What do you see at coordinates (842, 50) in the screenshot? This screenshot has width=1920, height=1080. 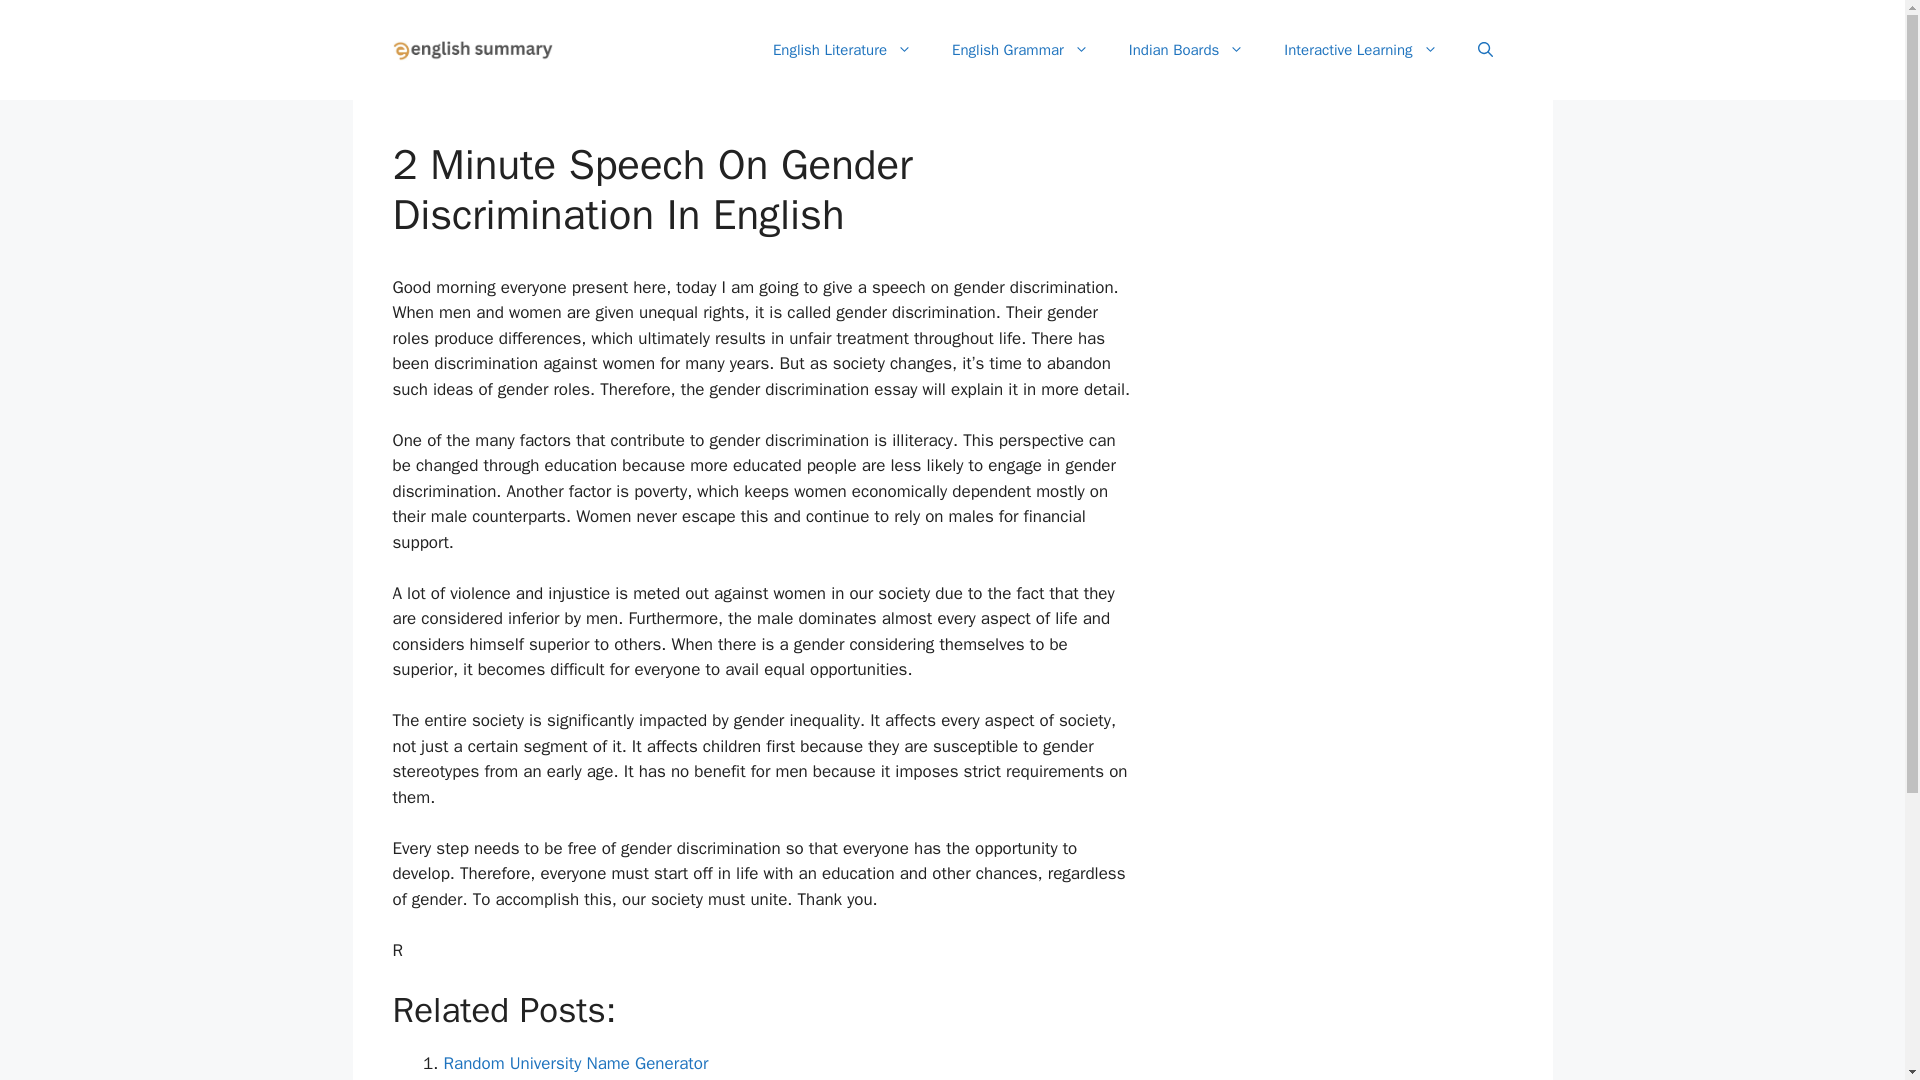 I see `English Literature` at bounding box center [842, 50].